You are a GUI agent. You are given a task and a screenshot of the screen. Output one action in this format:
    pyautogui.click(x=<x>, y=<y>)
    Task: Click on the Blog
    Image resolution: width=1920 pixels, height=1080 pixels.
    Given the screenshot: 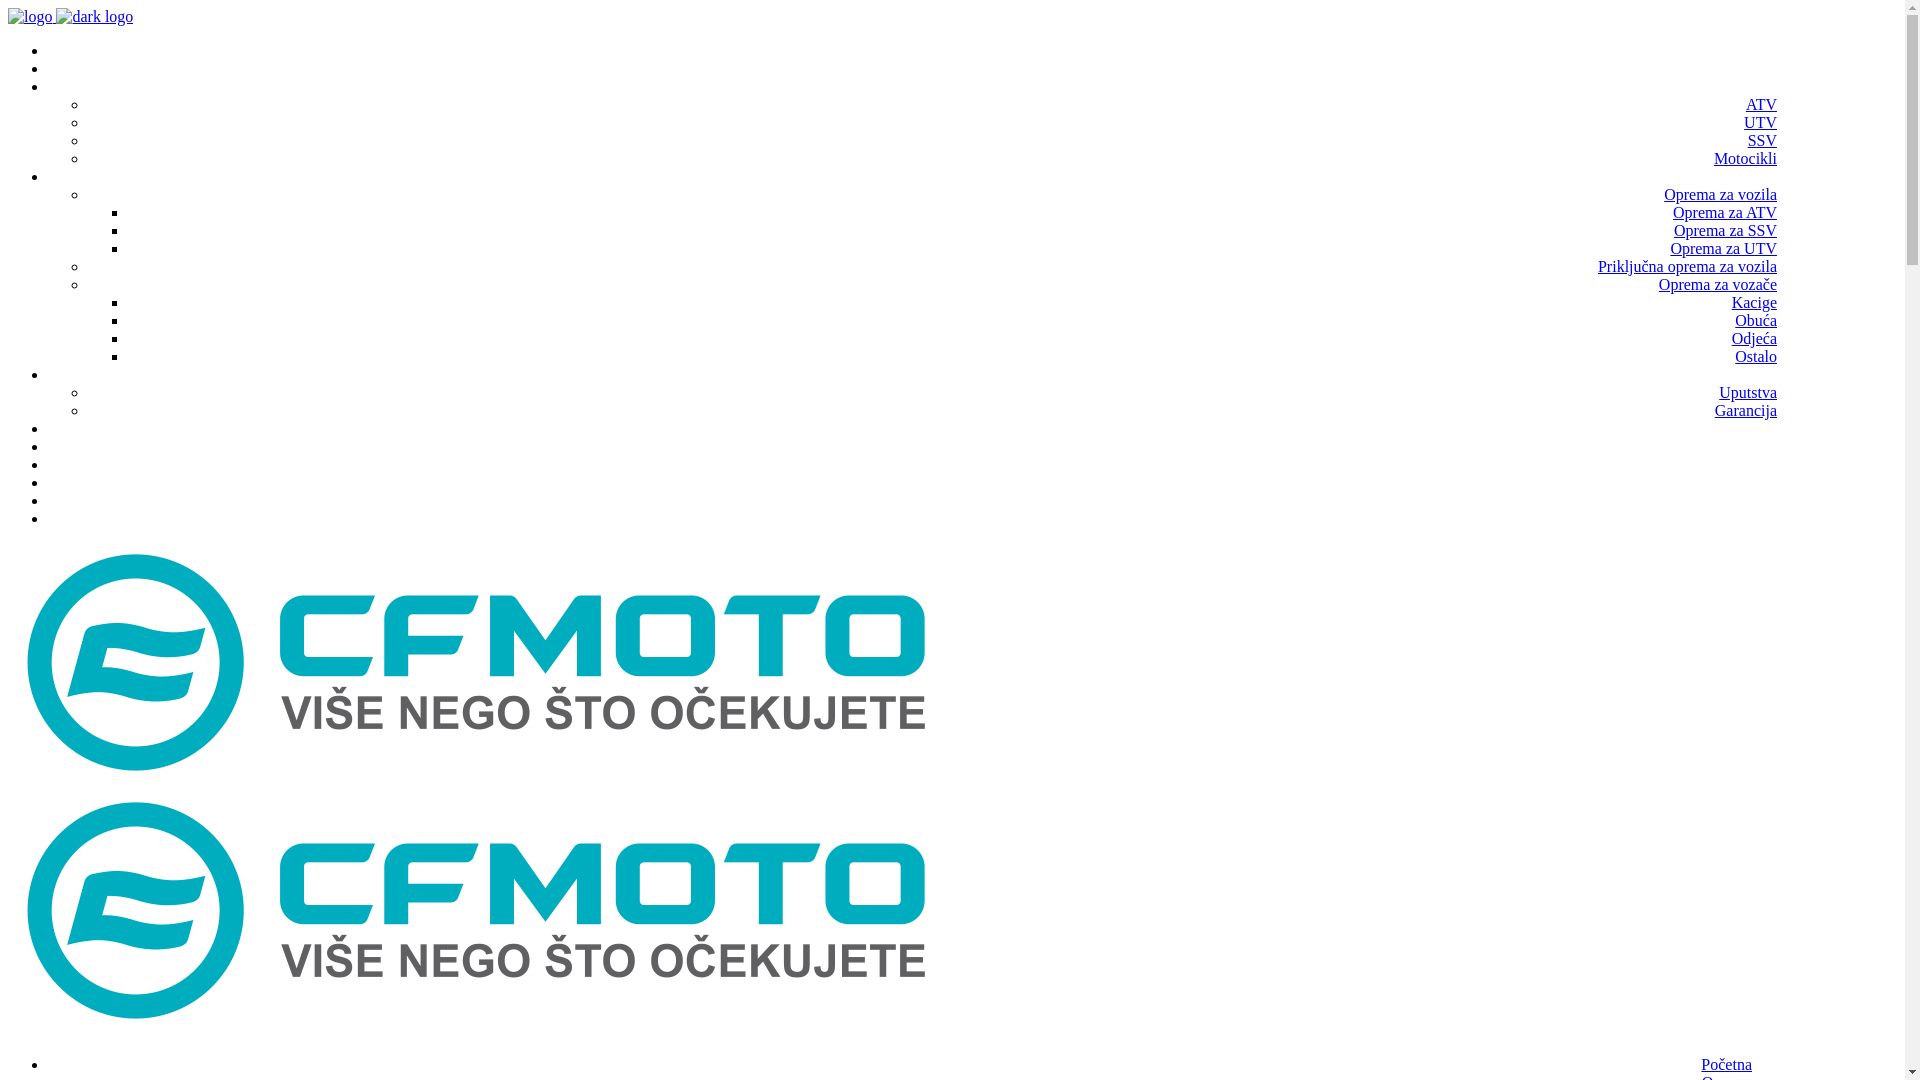 What is the action you would take?
    pyautogui.click(x=1736, y=501)
    